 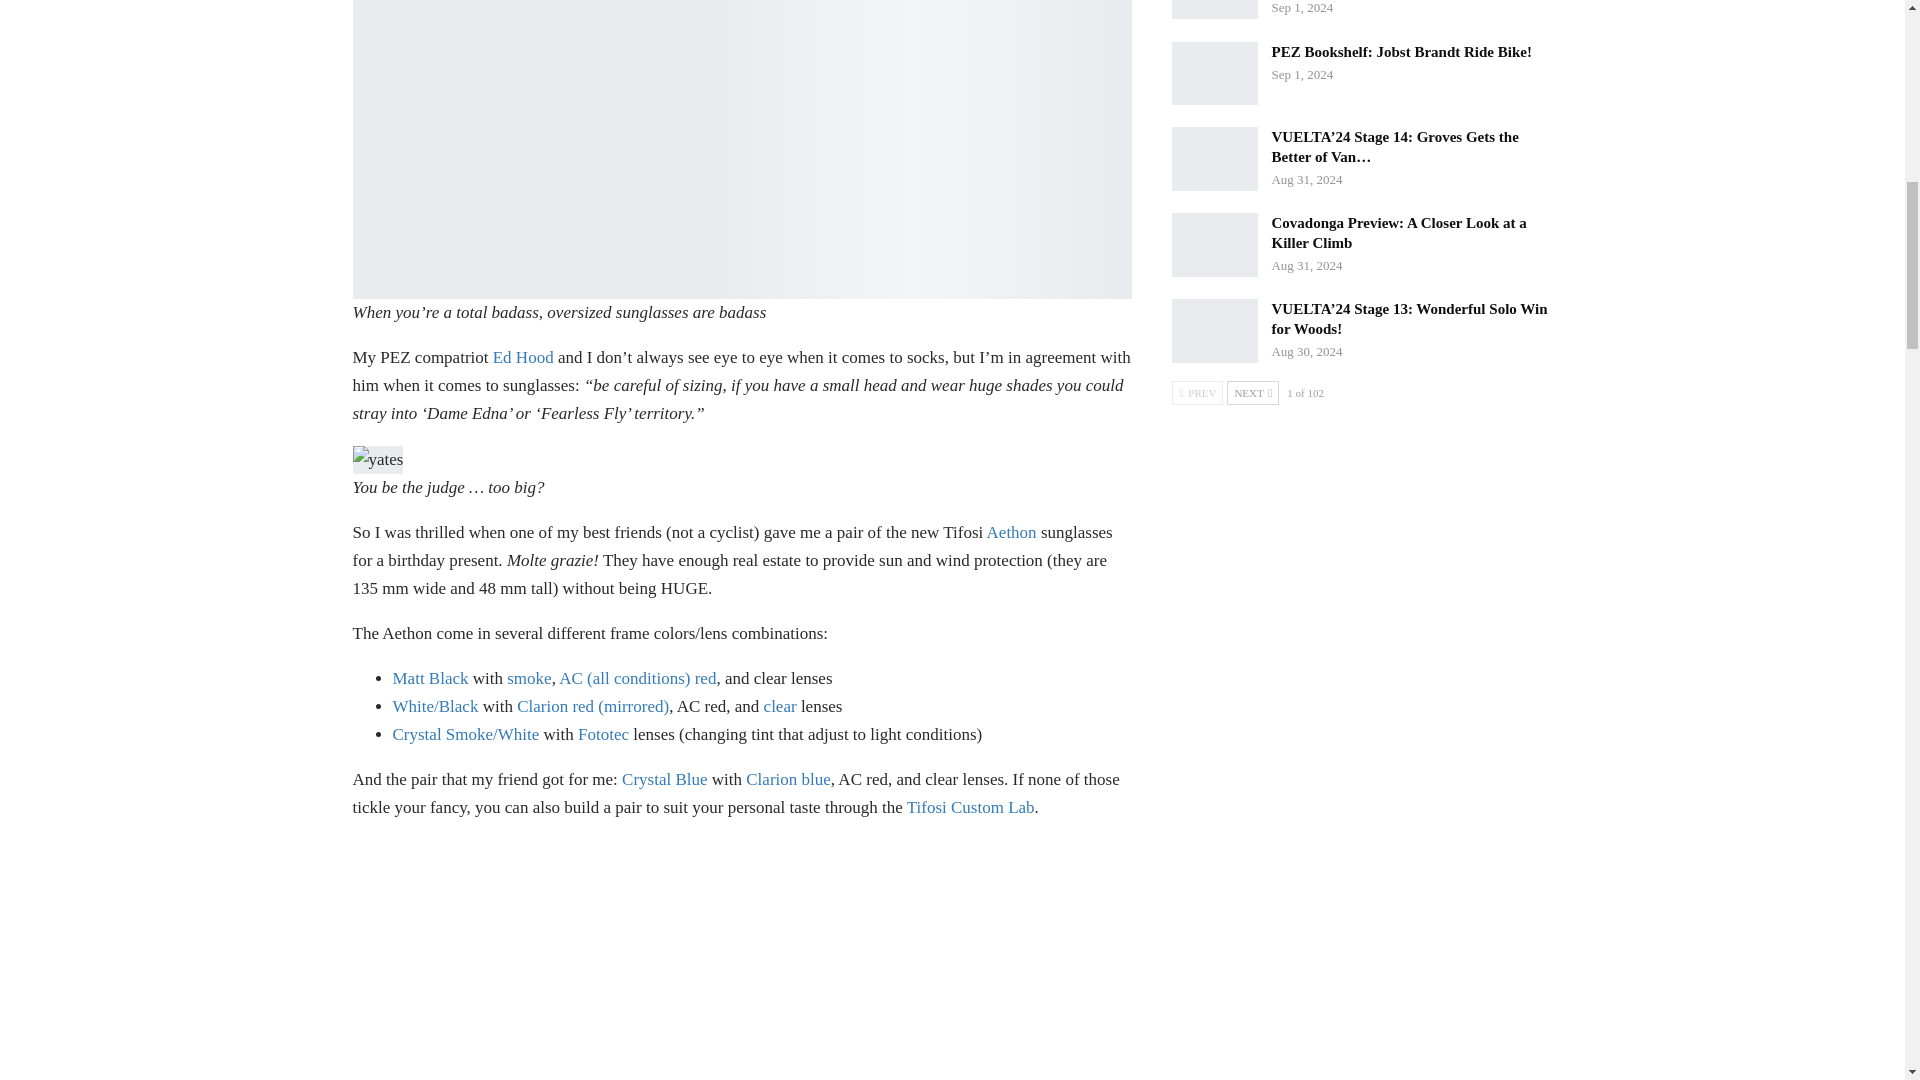 I want to click on Ed Hood, so click(x=524, y=357).